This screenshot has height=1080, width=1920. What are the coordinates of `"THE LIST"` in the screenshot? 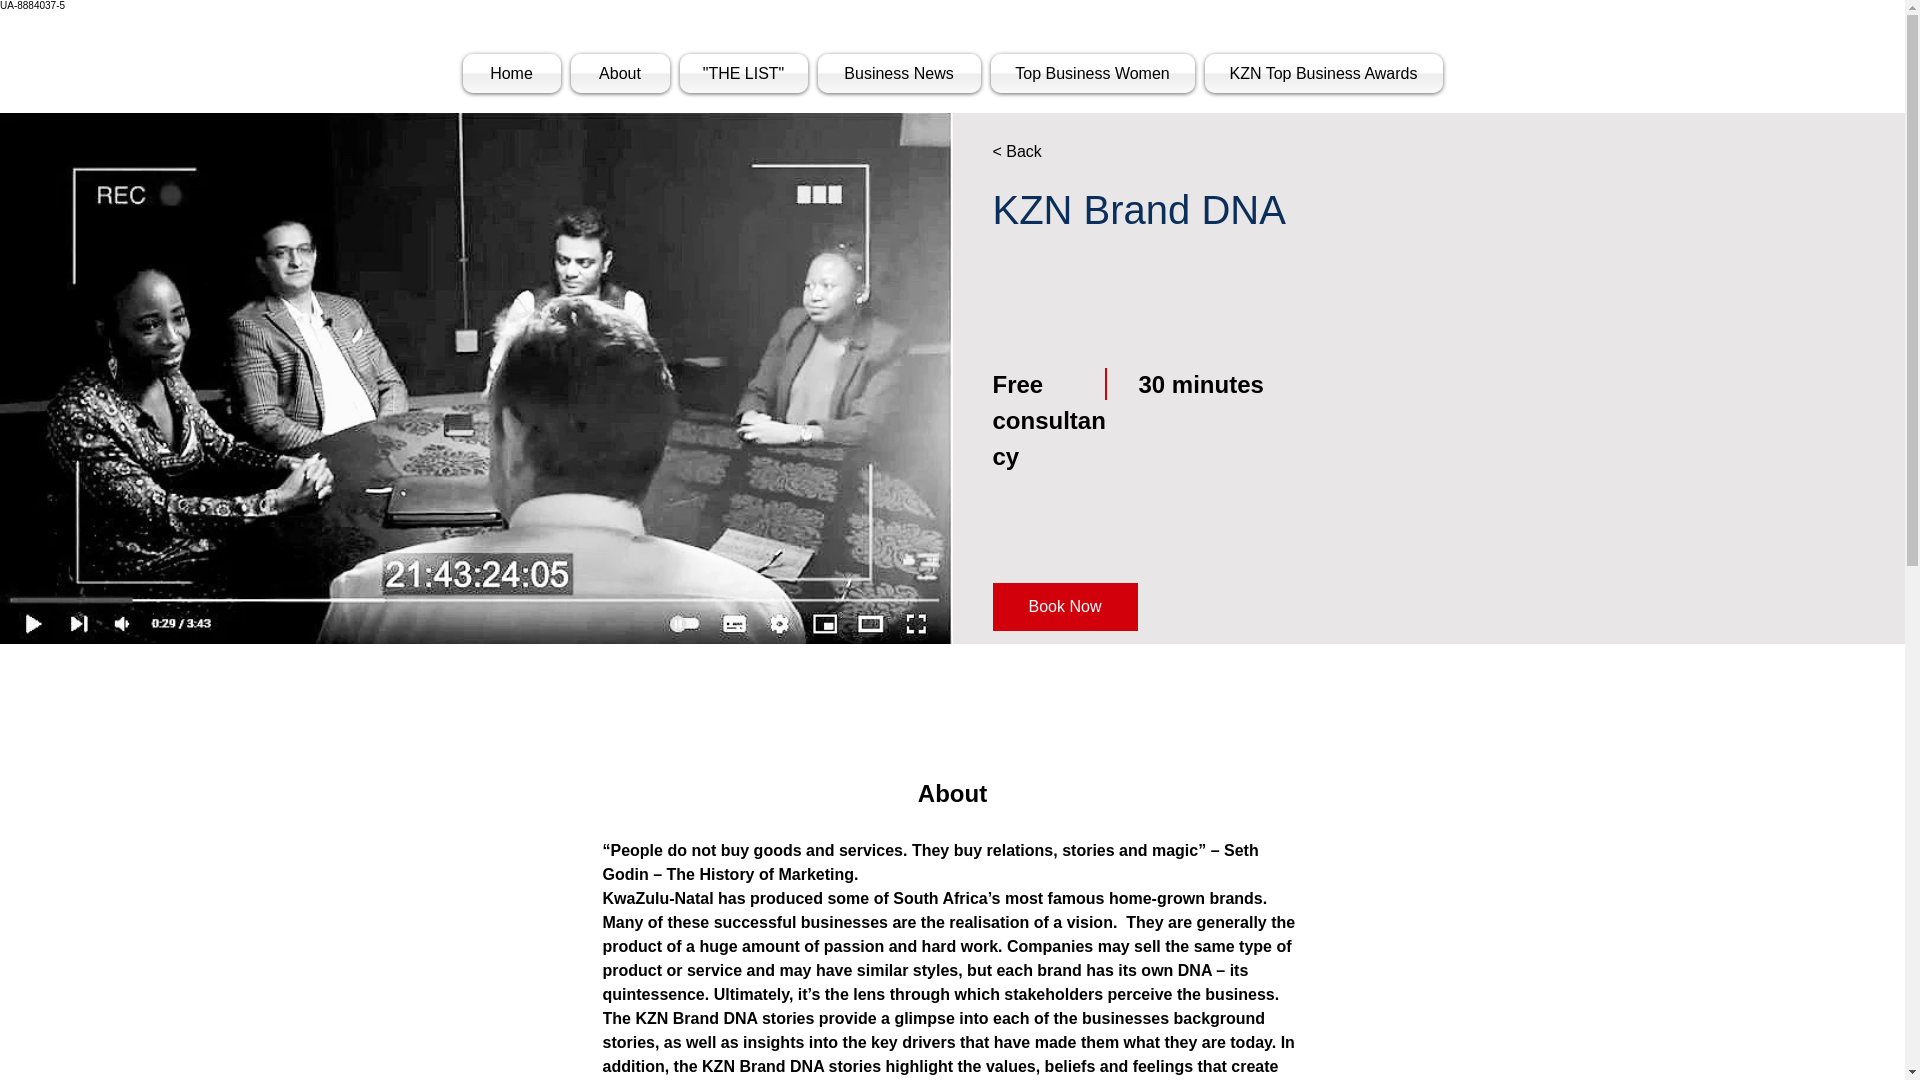 It's located at (742, 73).